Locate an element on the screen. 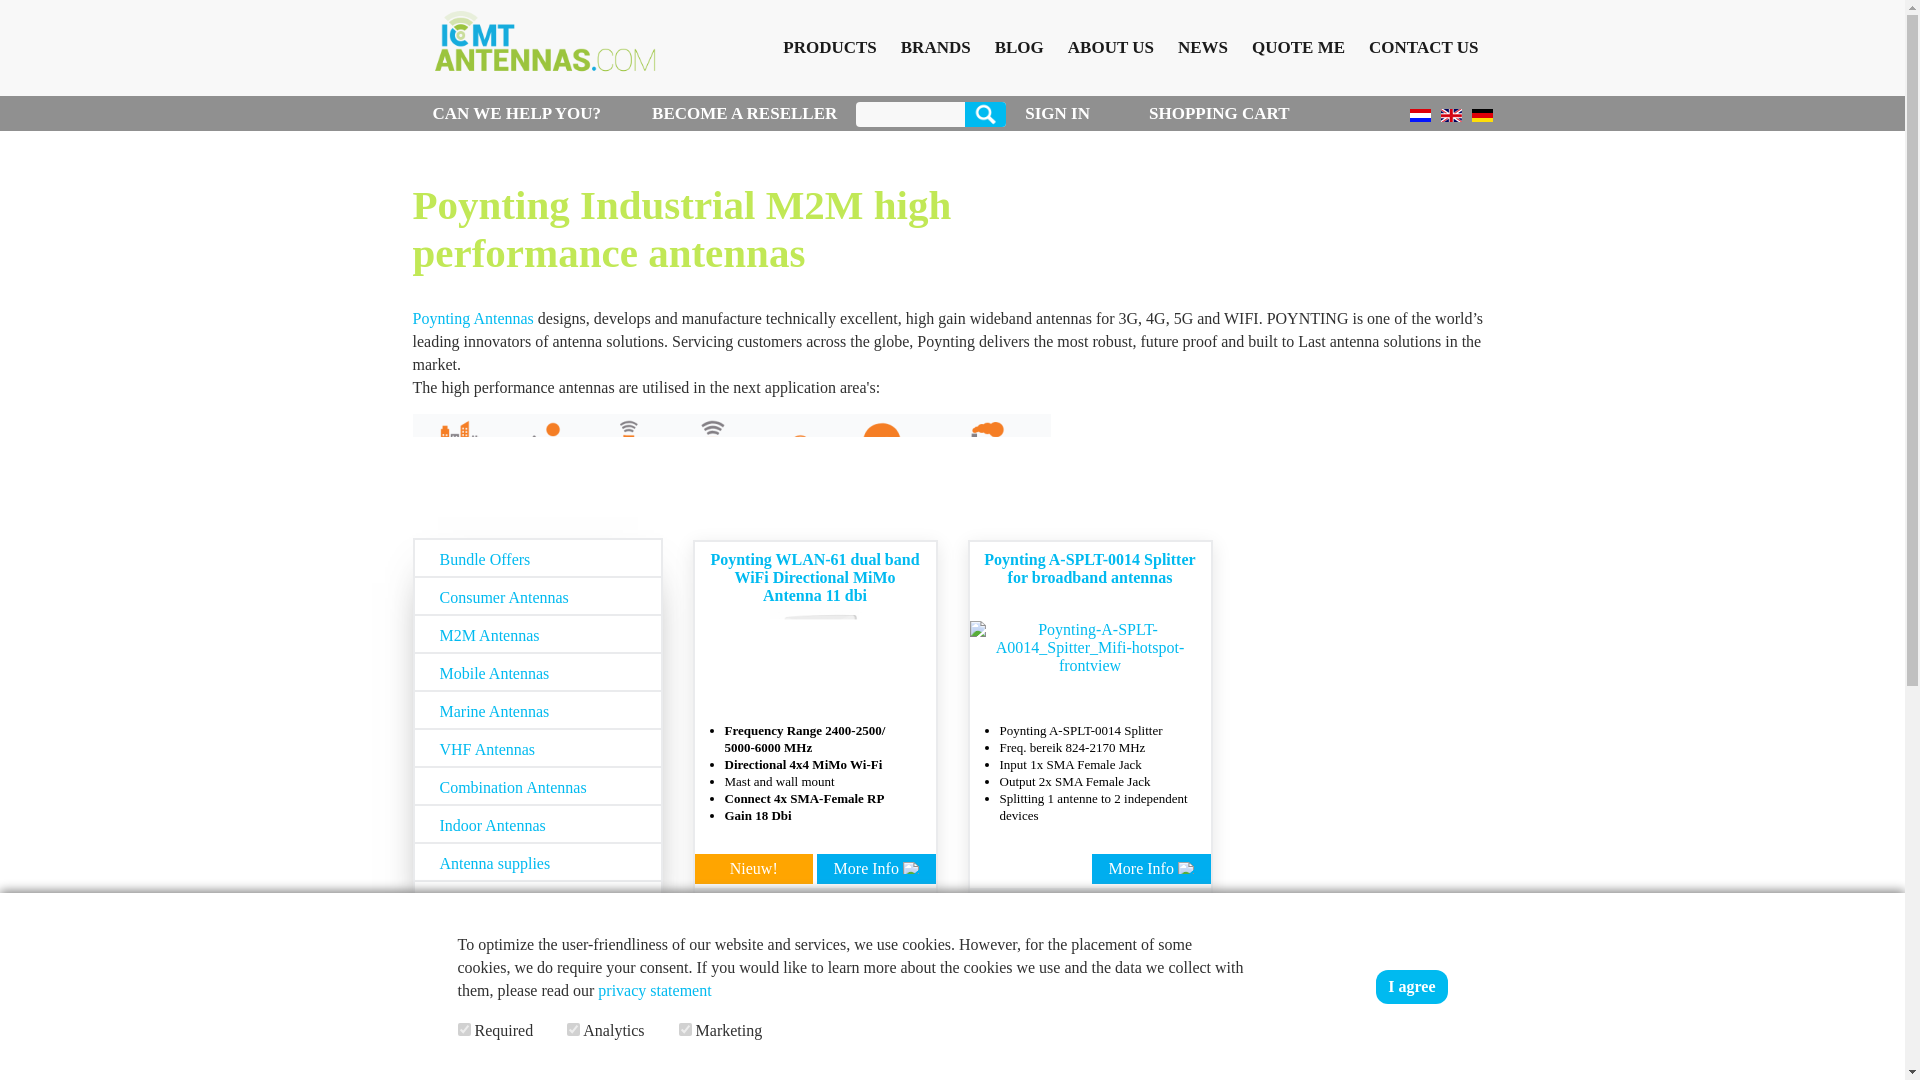 The height and width of the screenshot is (1080, 1920). reset is located at coordinates (640, 1067).